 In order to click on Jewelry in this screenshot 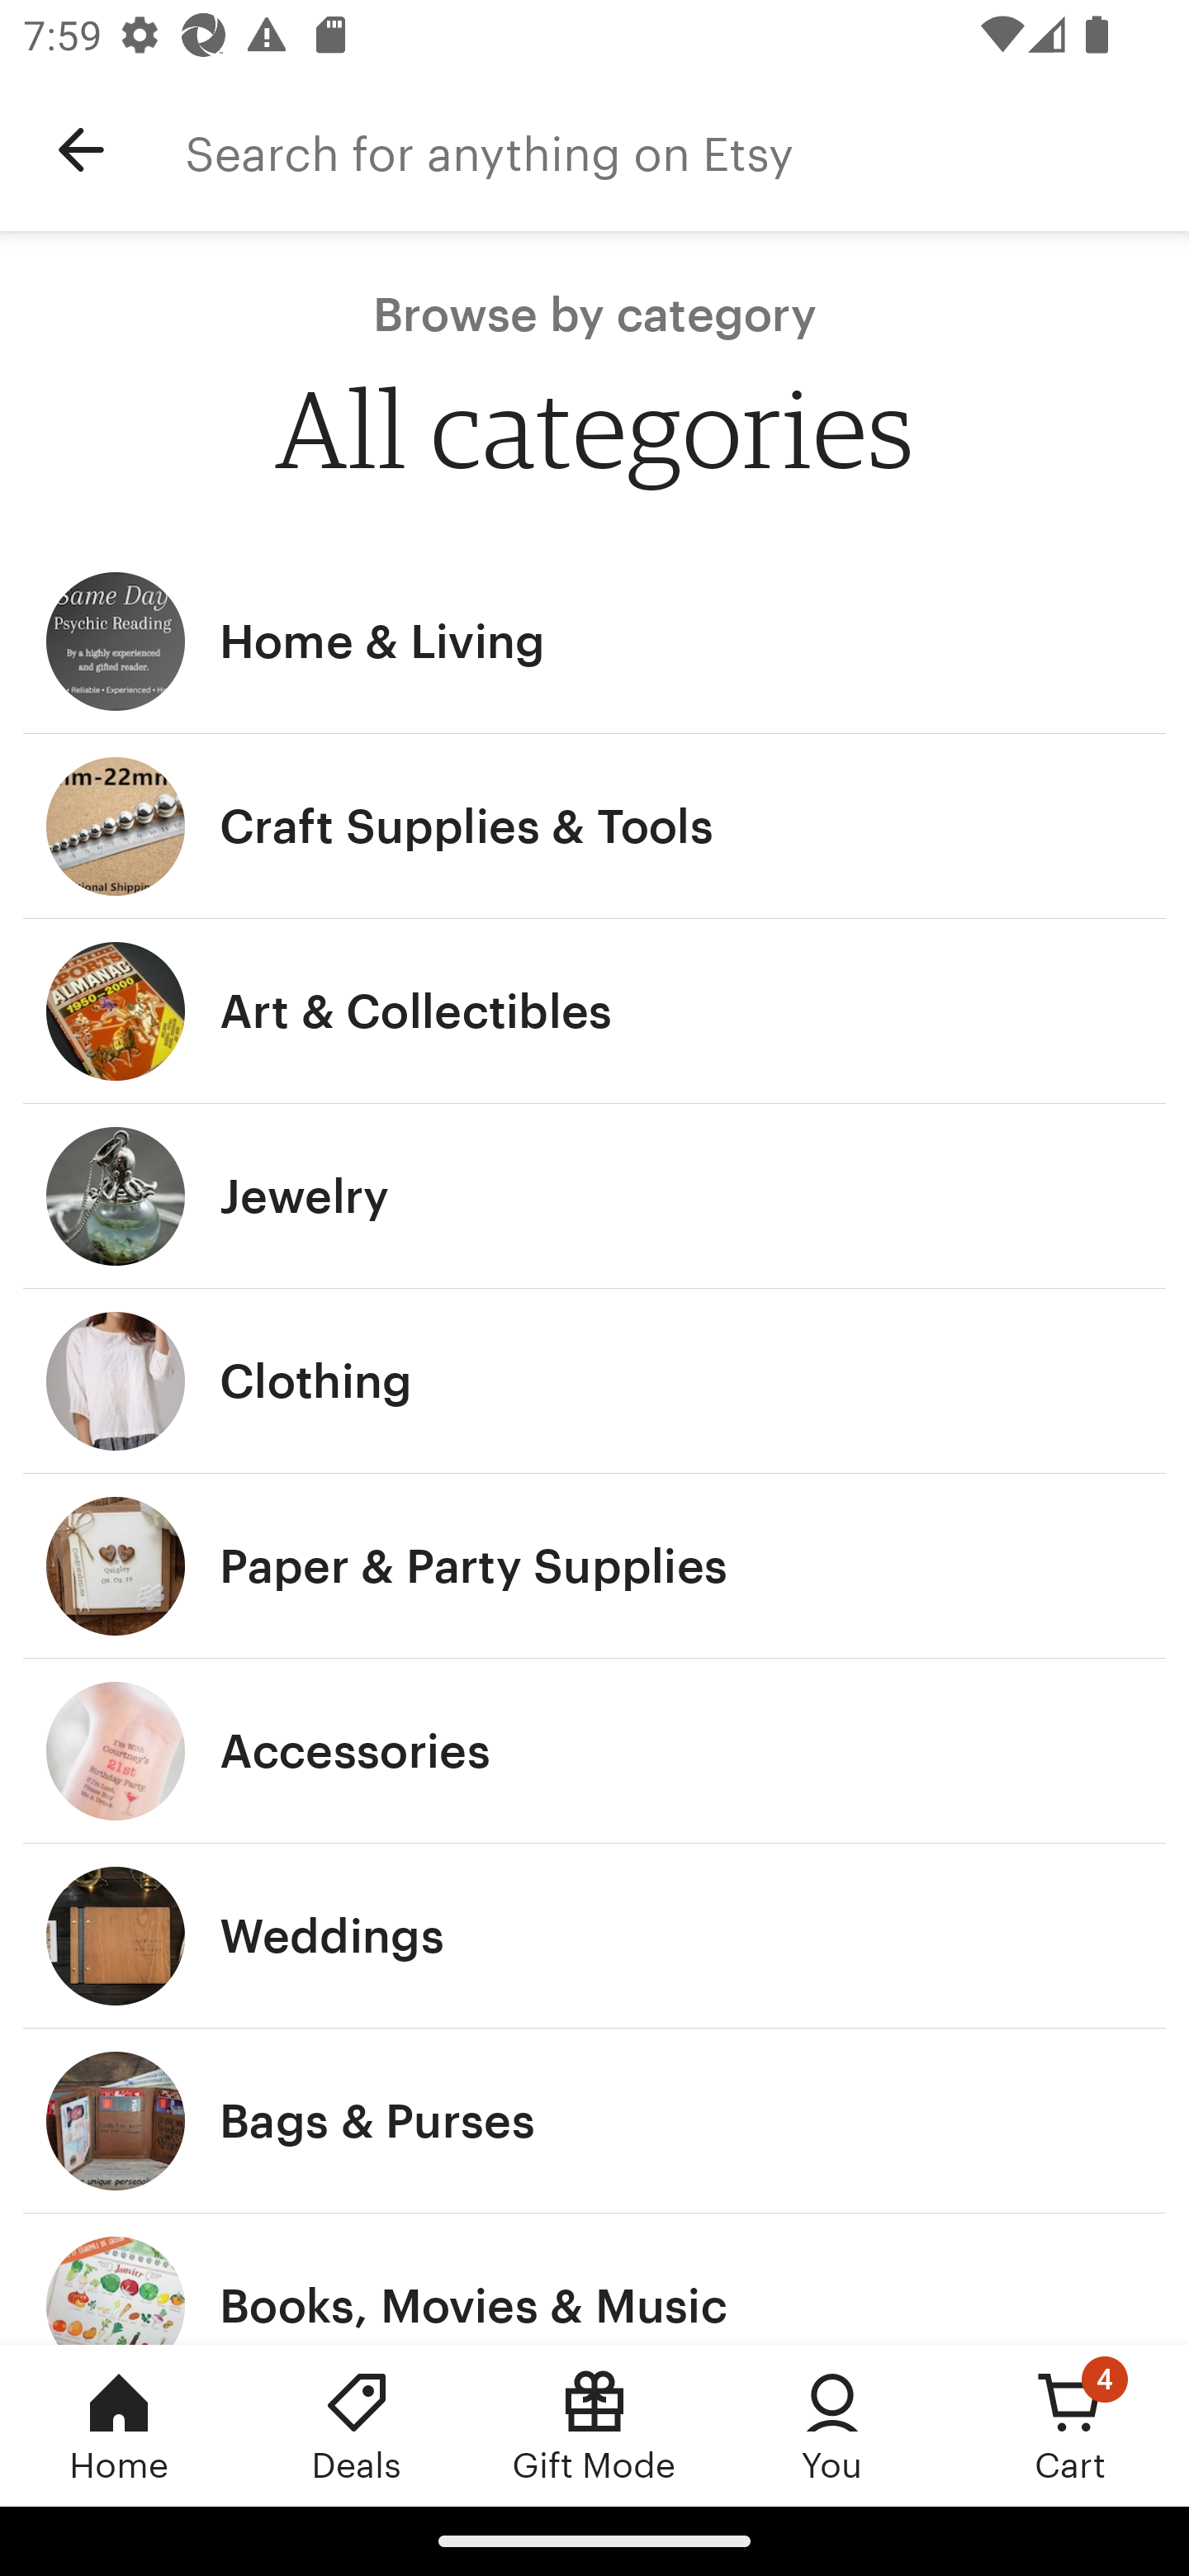, I will do `click(594, 1196)`.